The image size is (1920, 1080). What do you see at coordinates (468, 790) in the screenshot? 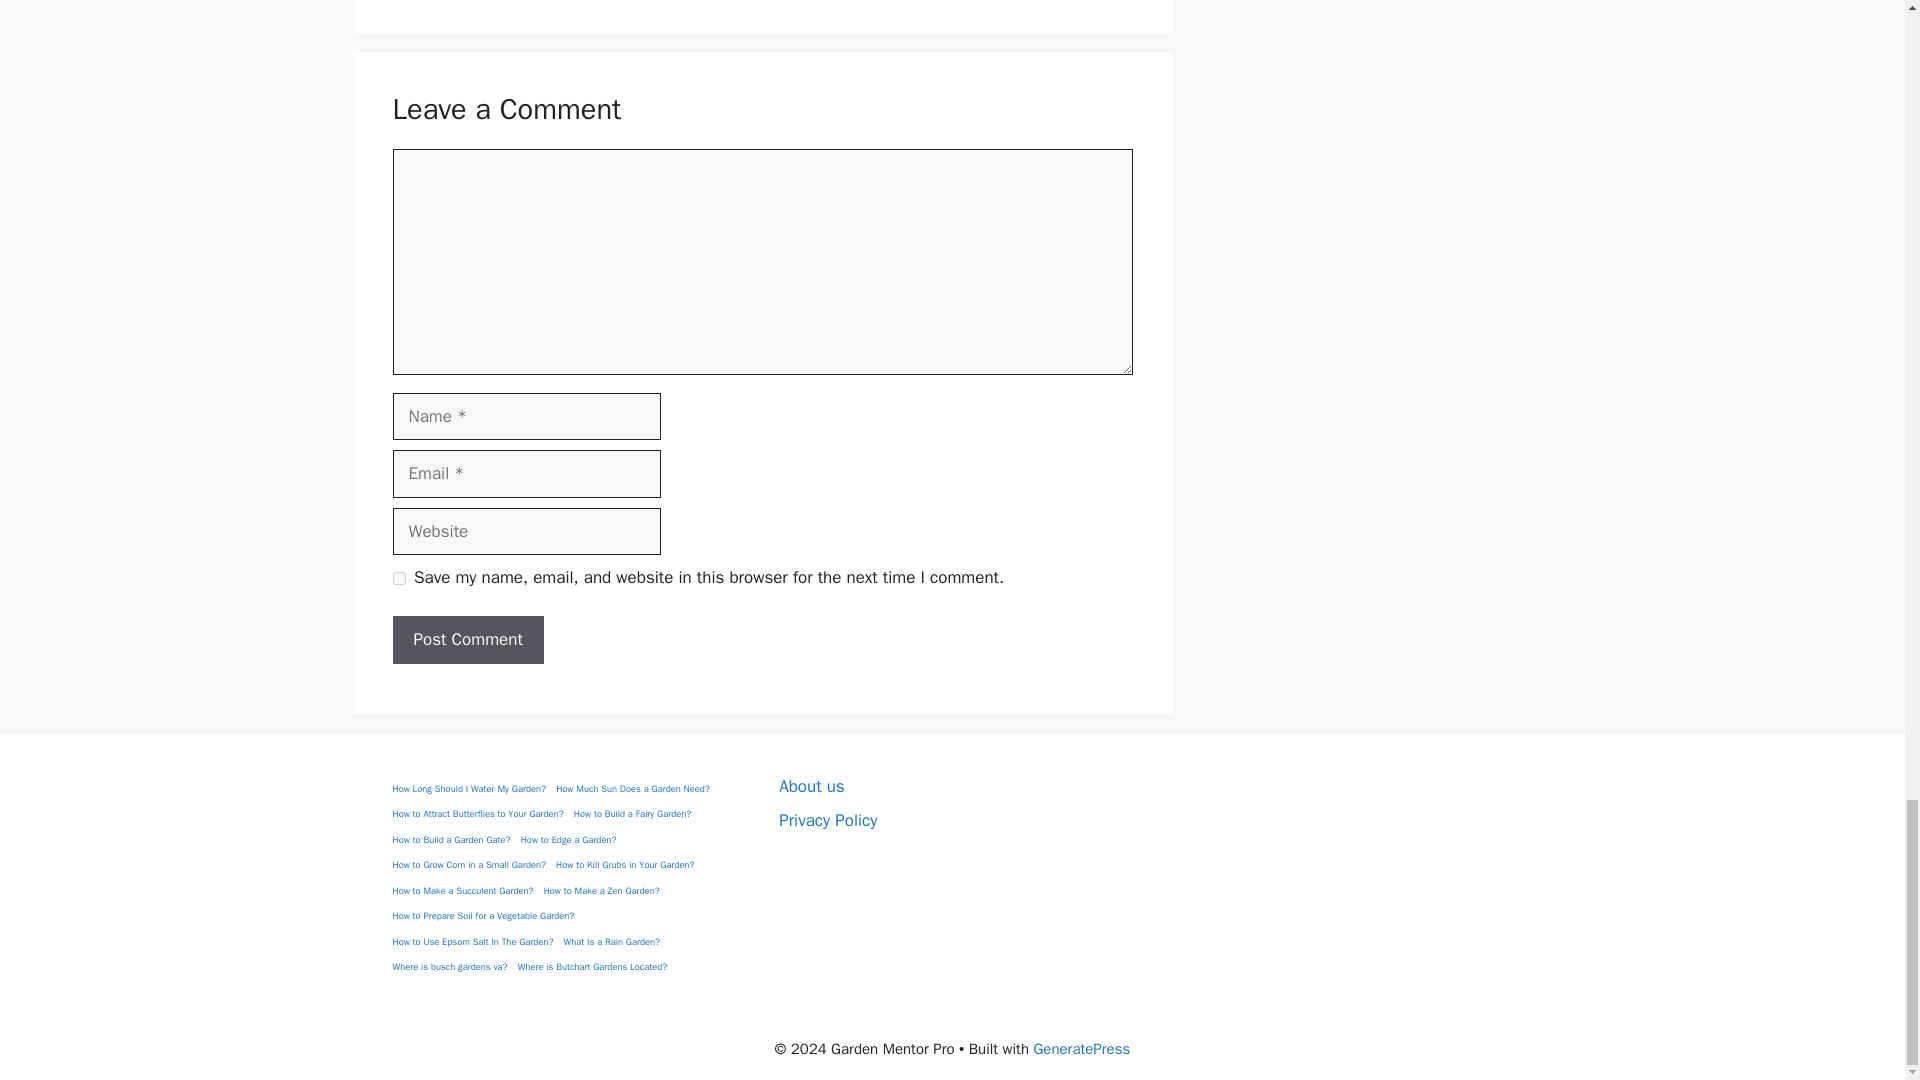
I see `How Long Should I Water My Garden?` at bounding box center [468, 790].